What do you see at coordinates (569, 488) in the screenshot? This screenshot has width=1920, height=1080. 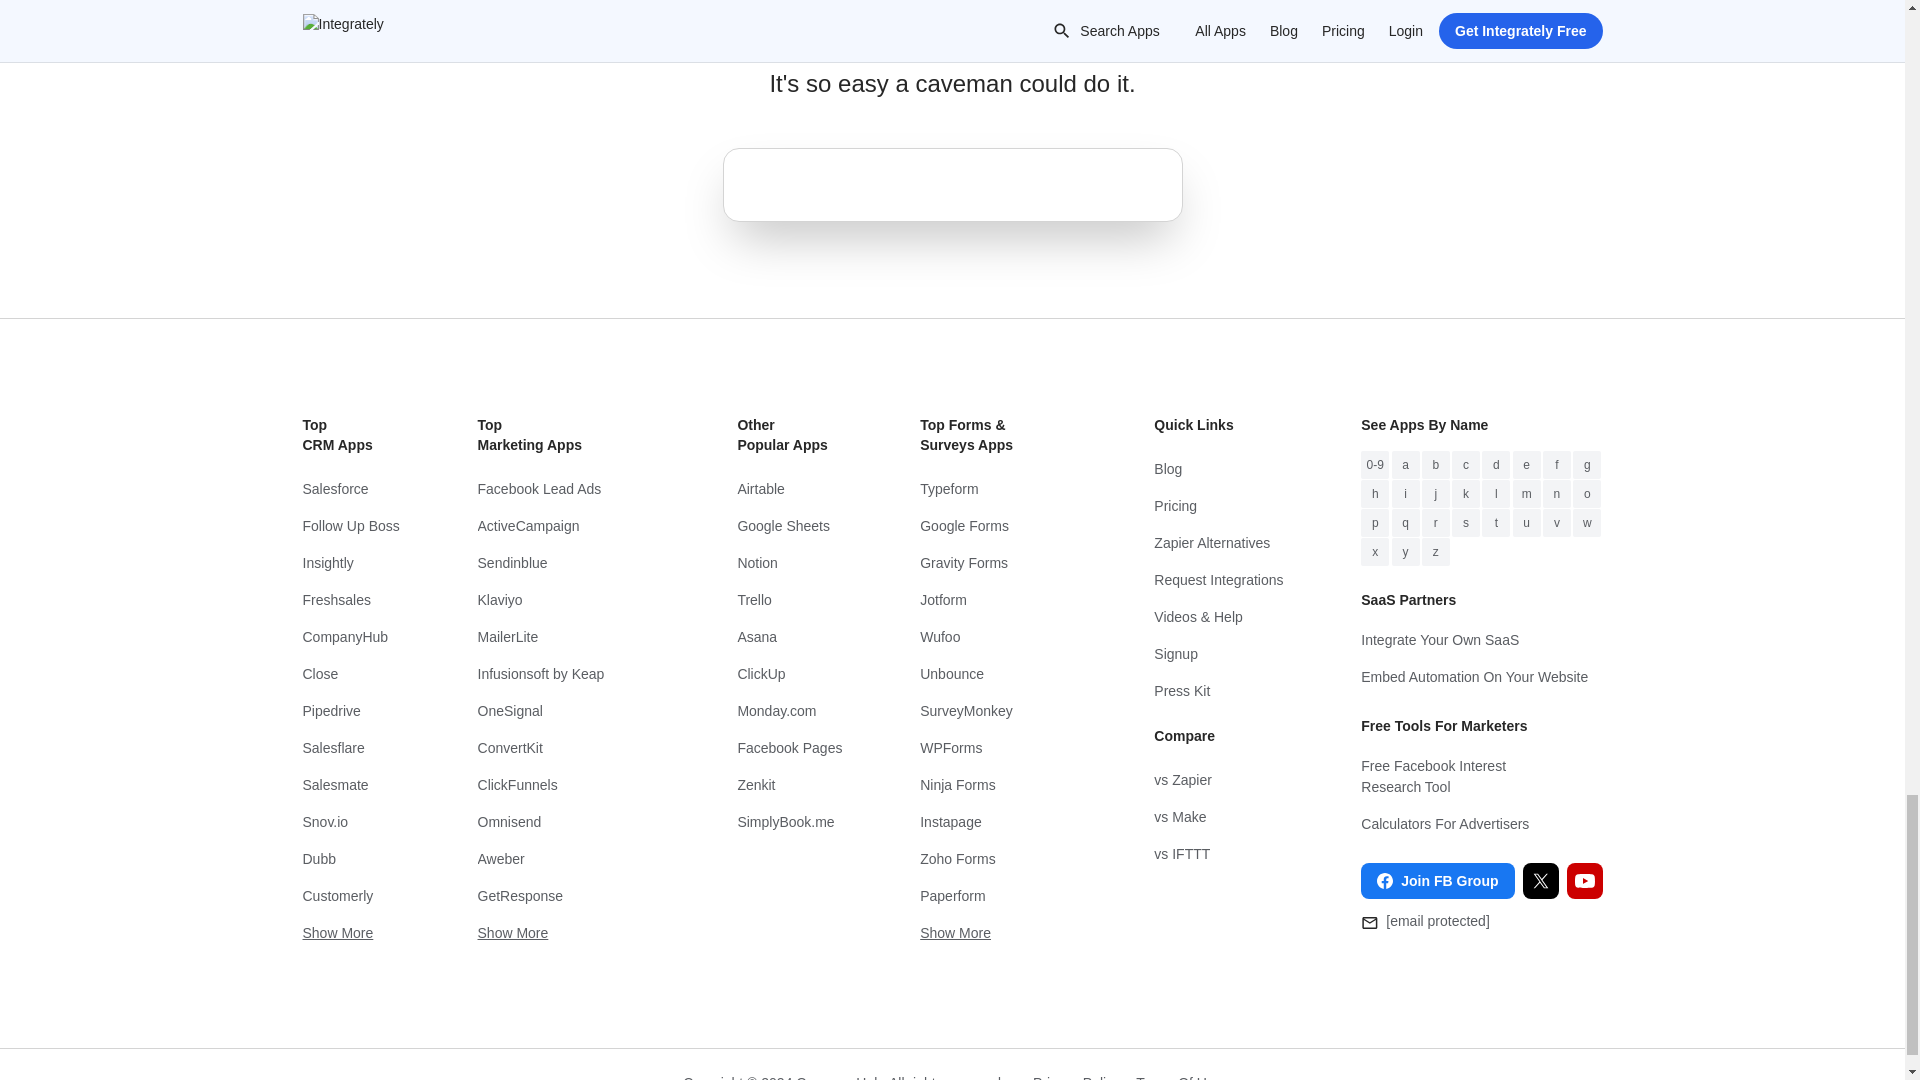 I see `Facebook Lead Ads` at bounding box center [569, 488].